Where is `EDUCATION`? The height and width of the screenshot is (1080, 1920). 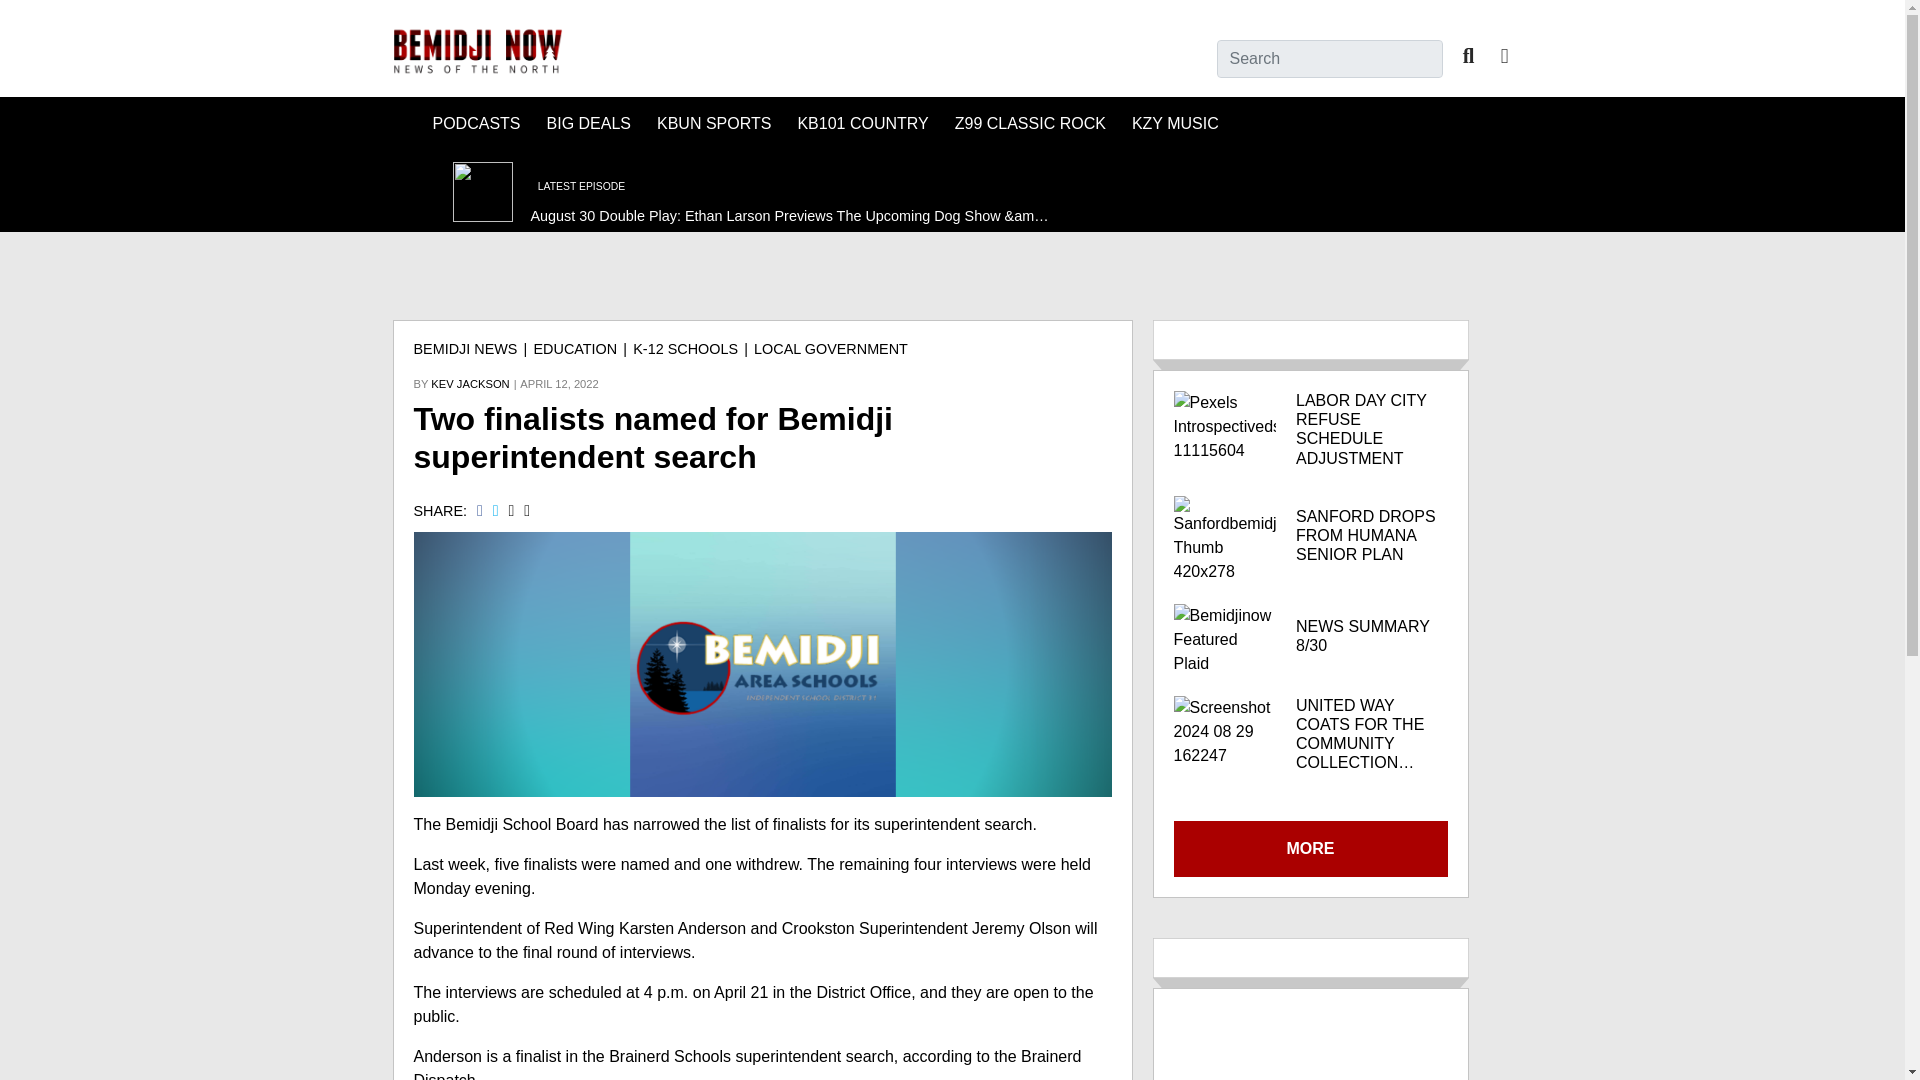 EDUCATION is located at coordinates (576, 349).